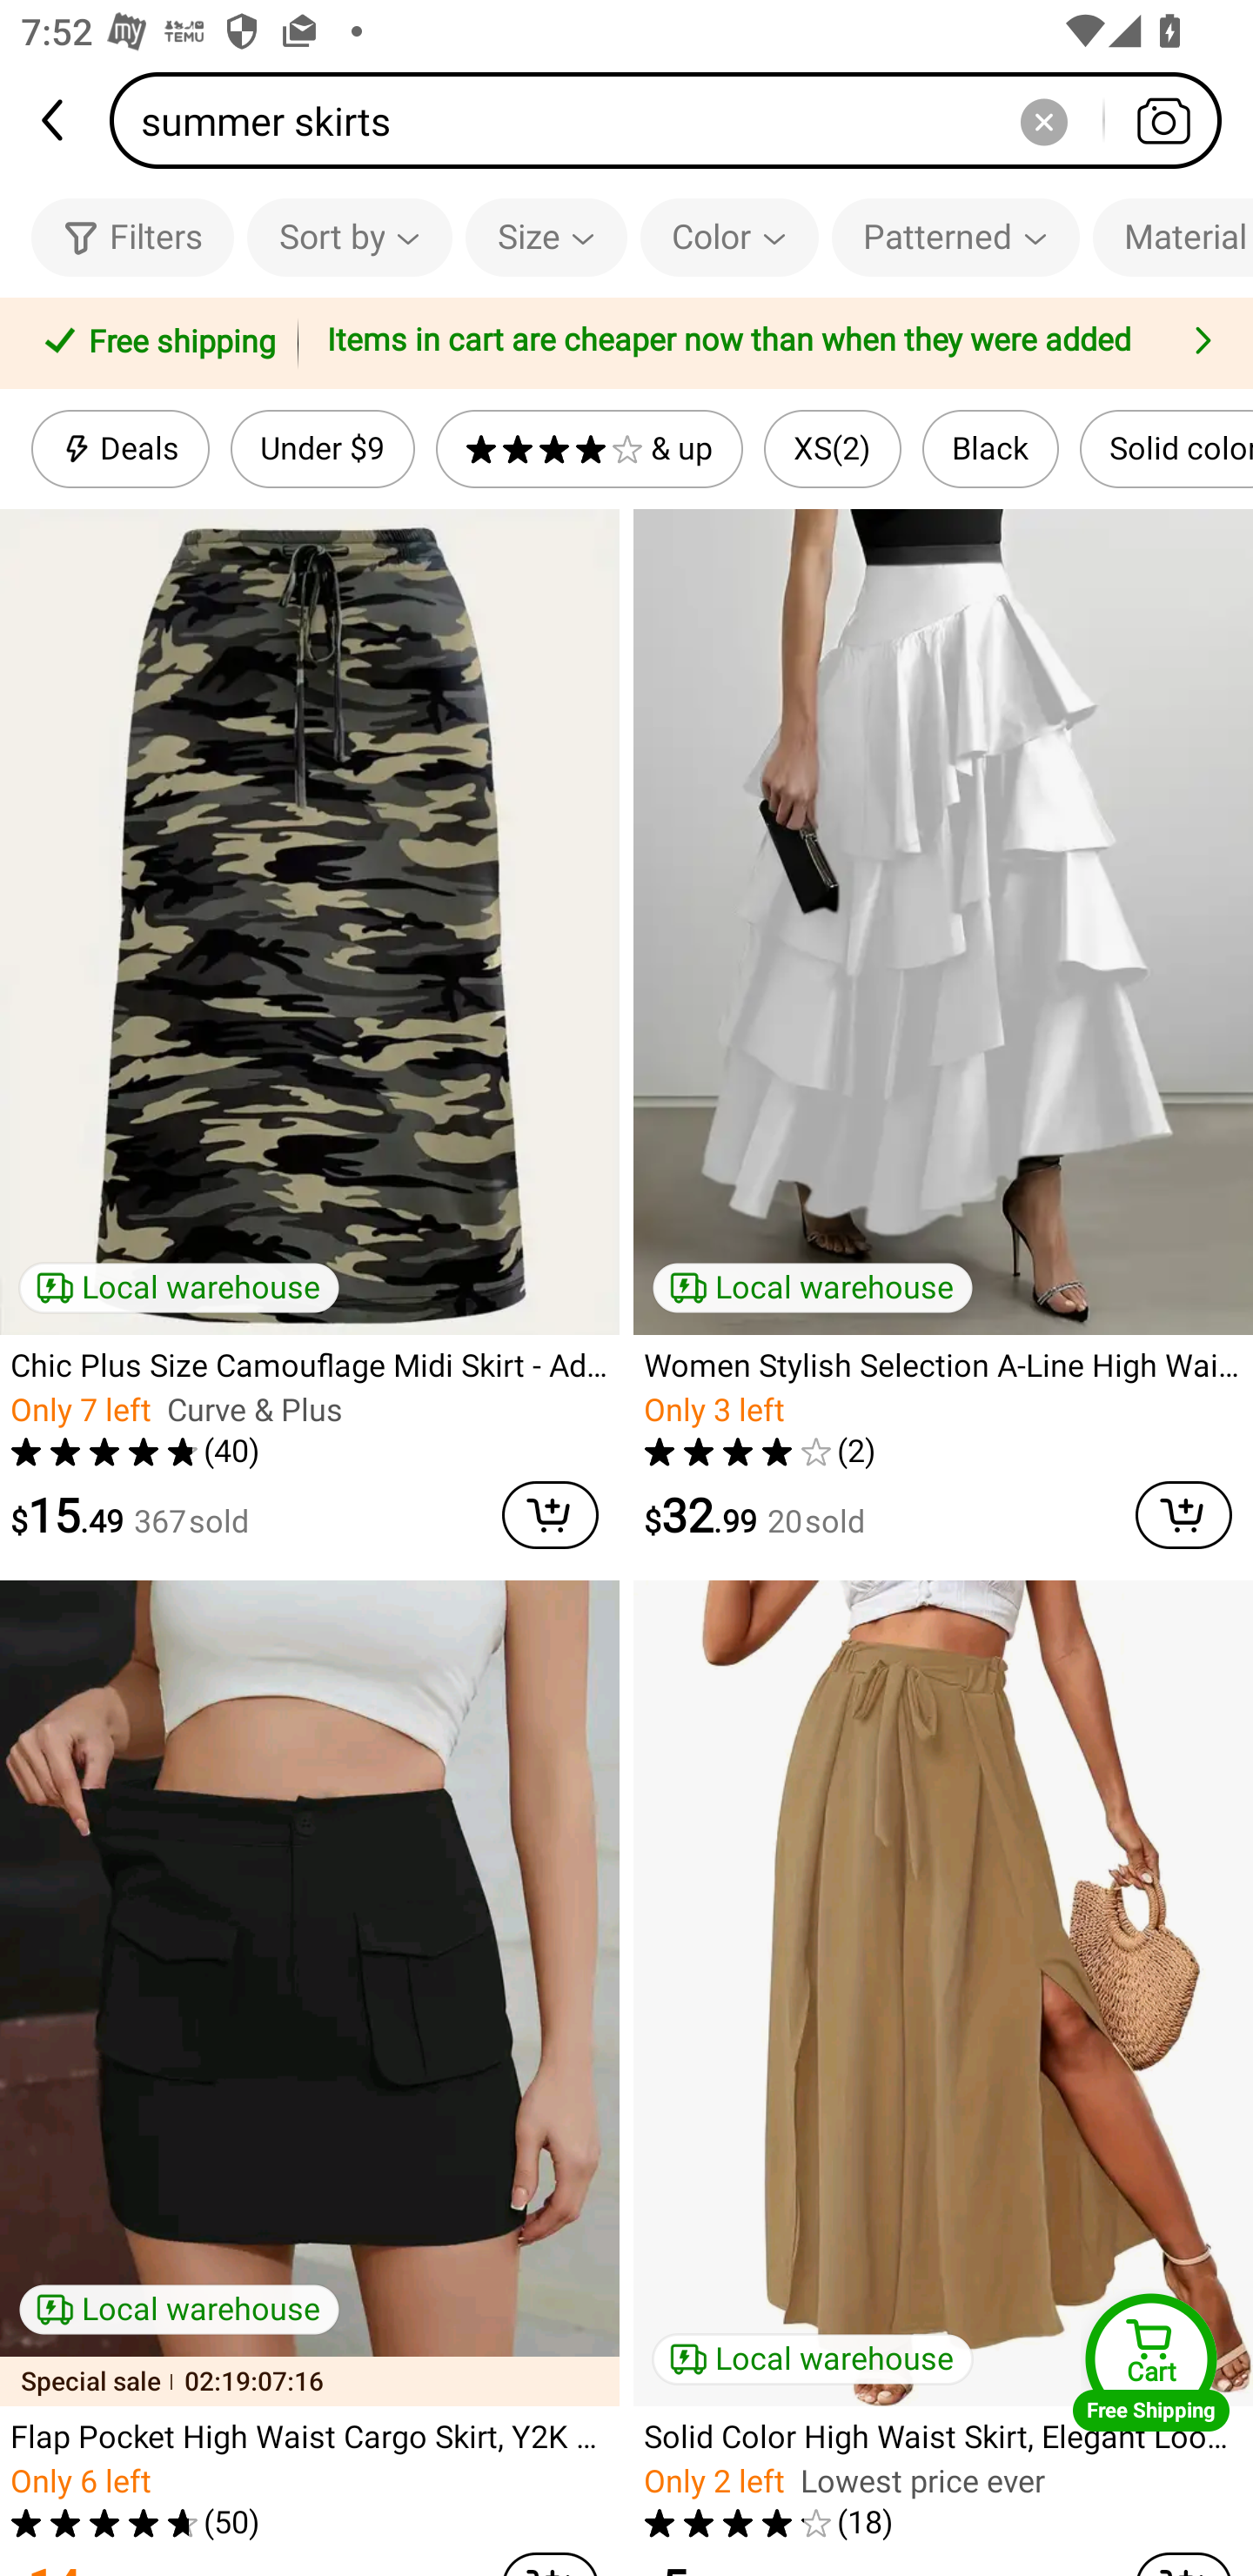 The image size is (1253, 2576). What do you see at coordinates (120, 449) in the screenshot?
I see `Deals` at bounding box center [120, 449].